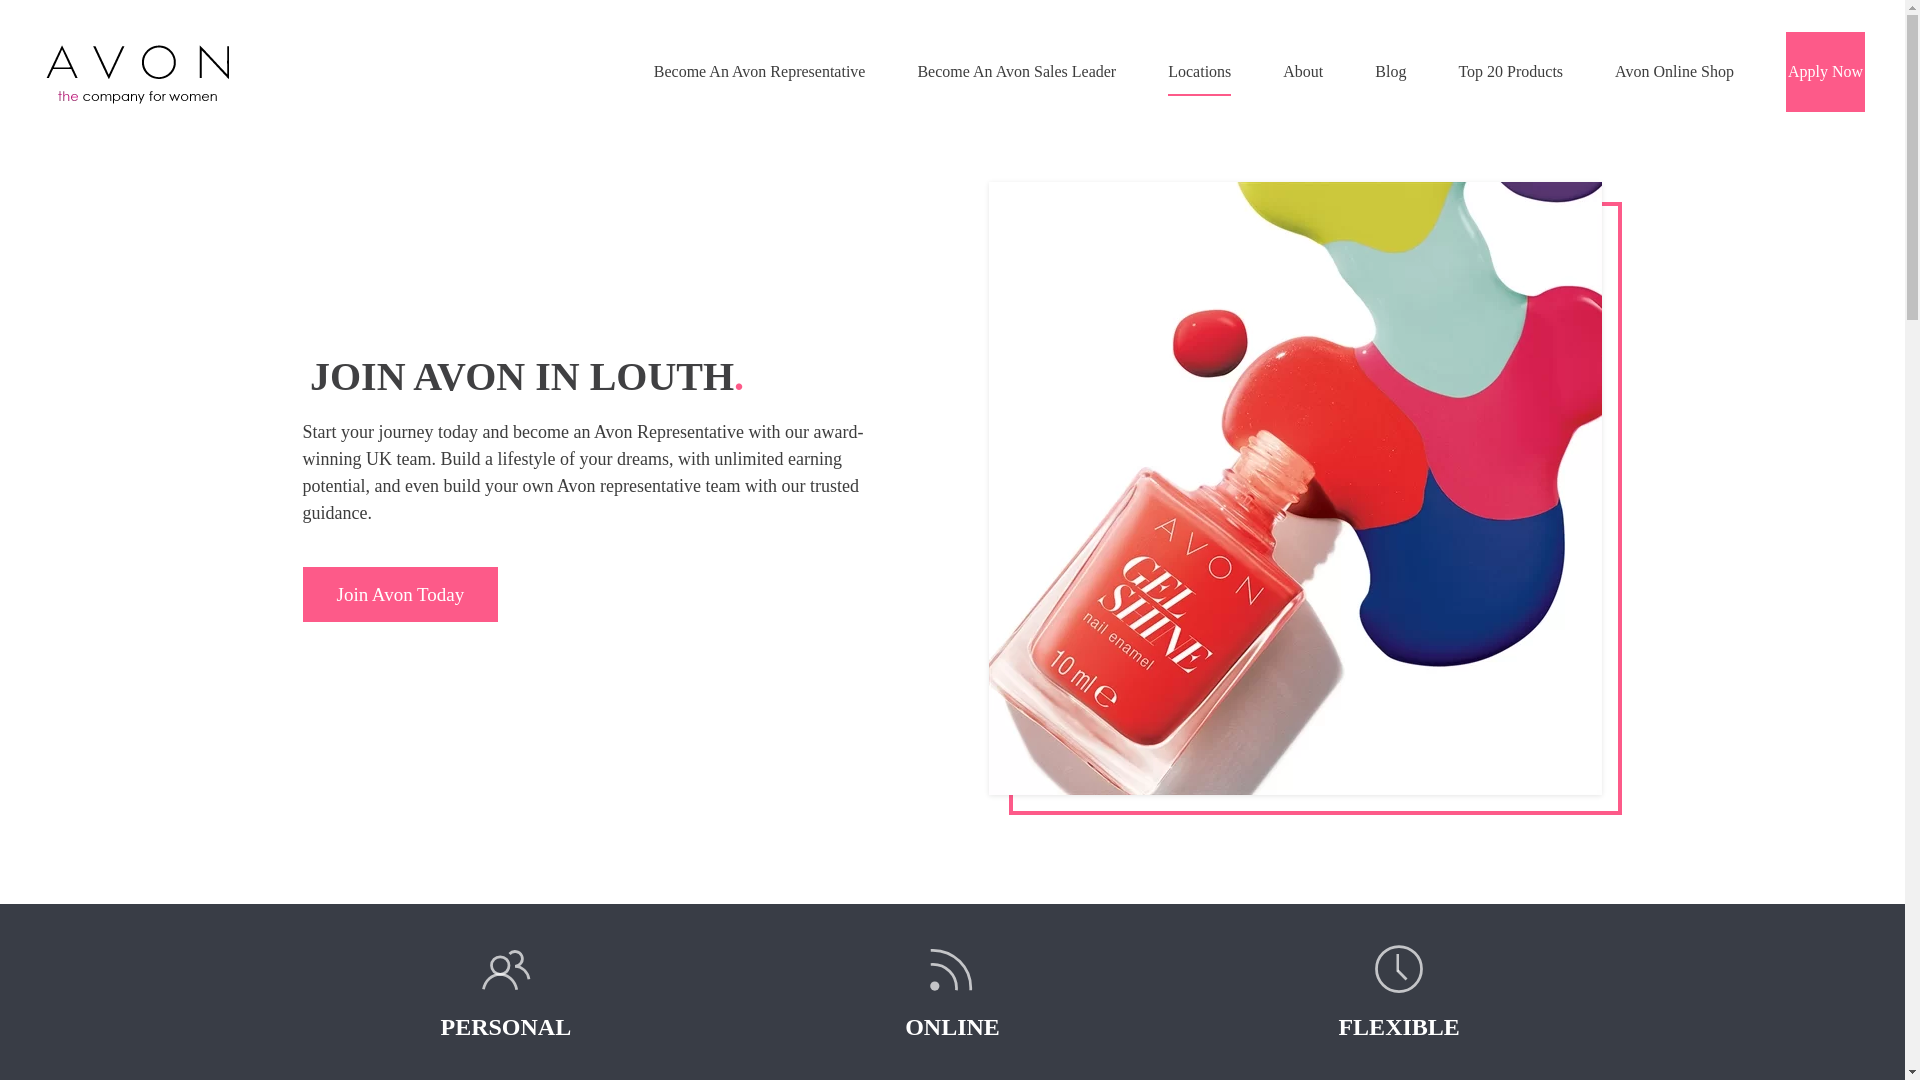 This screenshot has height=1080, width=1920. Describe the element at coordinates (760, 72) in the screenshot. I see `Become An Avon Representative` at that location.